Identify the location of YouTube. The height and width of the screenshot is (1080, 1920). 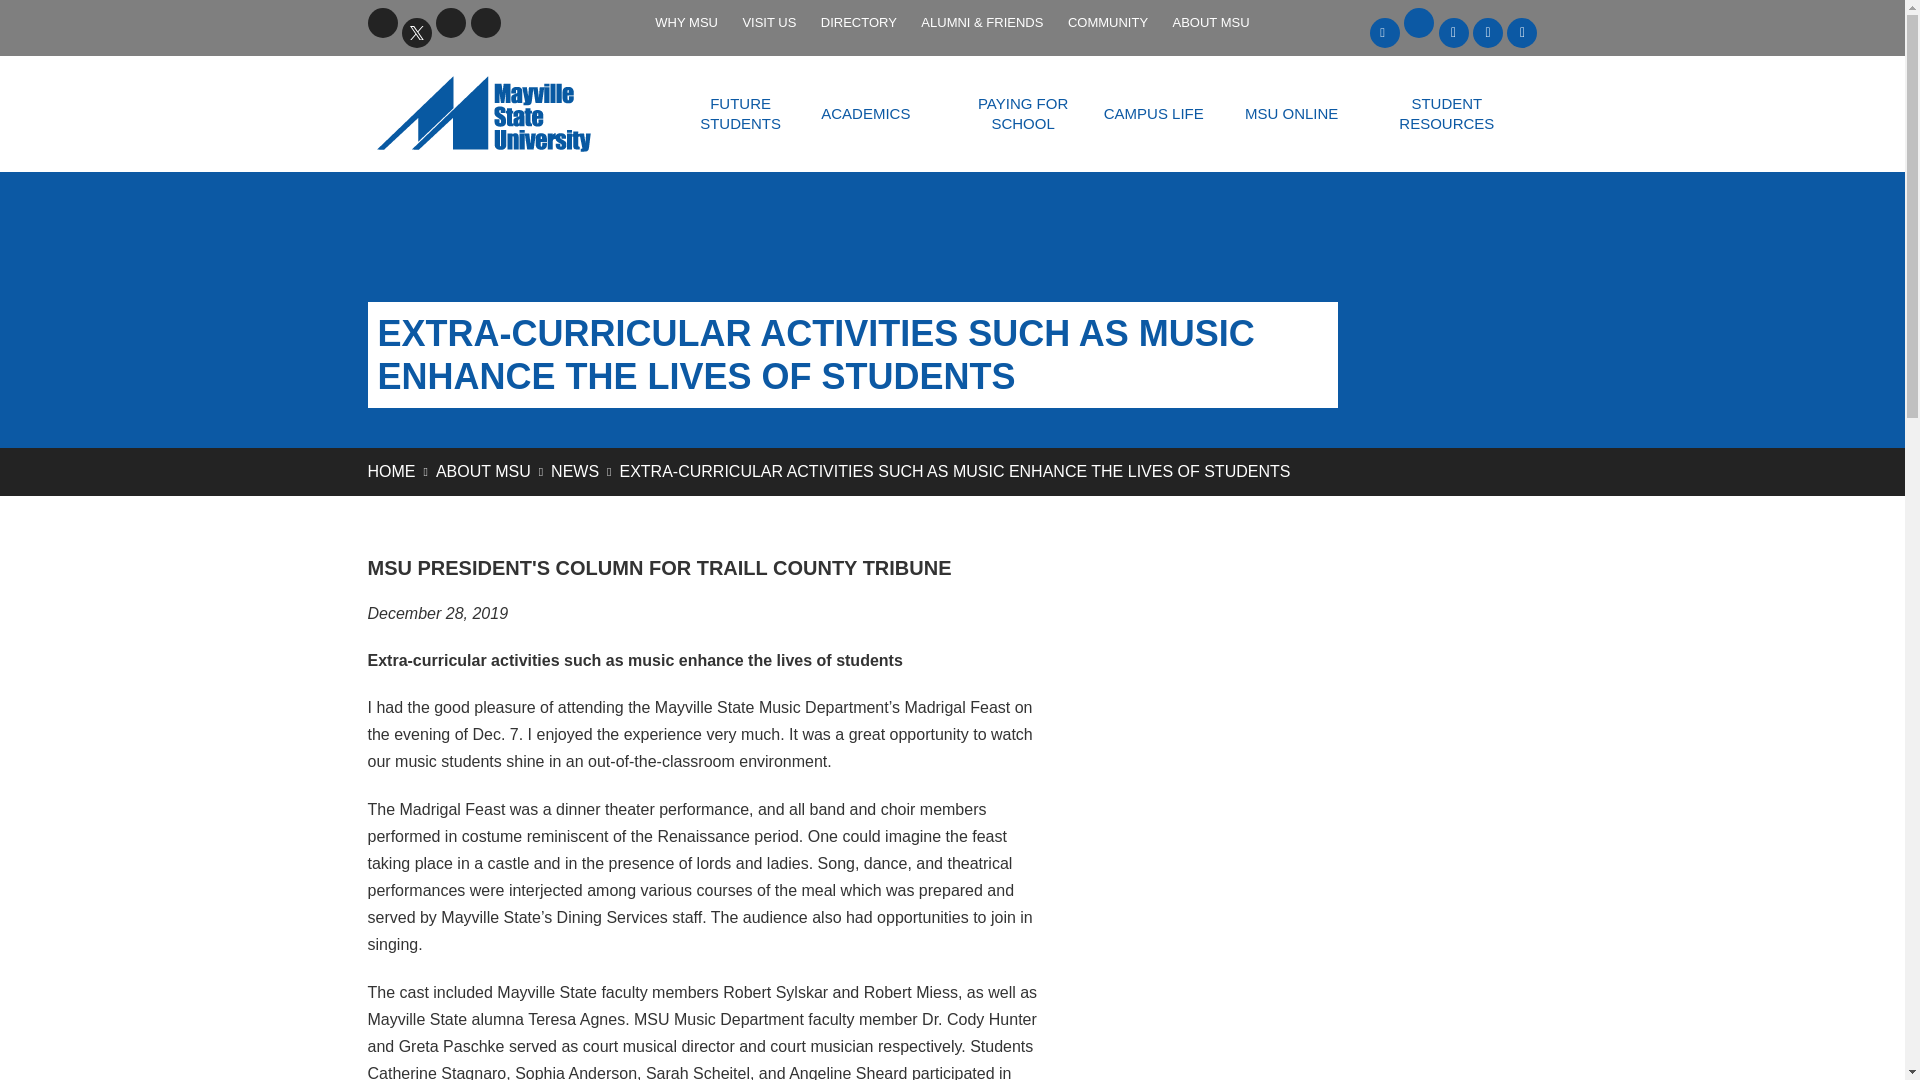
(450, 22).